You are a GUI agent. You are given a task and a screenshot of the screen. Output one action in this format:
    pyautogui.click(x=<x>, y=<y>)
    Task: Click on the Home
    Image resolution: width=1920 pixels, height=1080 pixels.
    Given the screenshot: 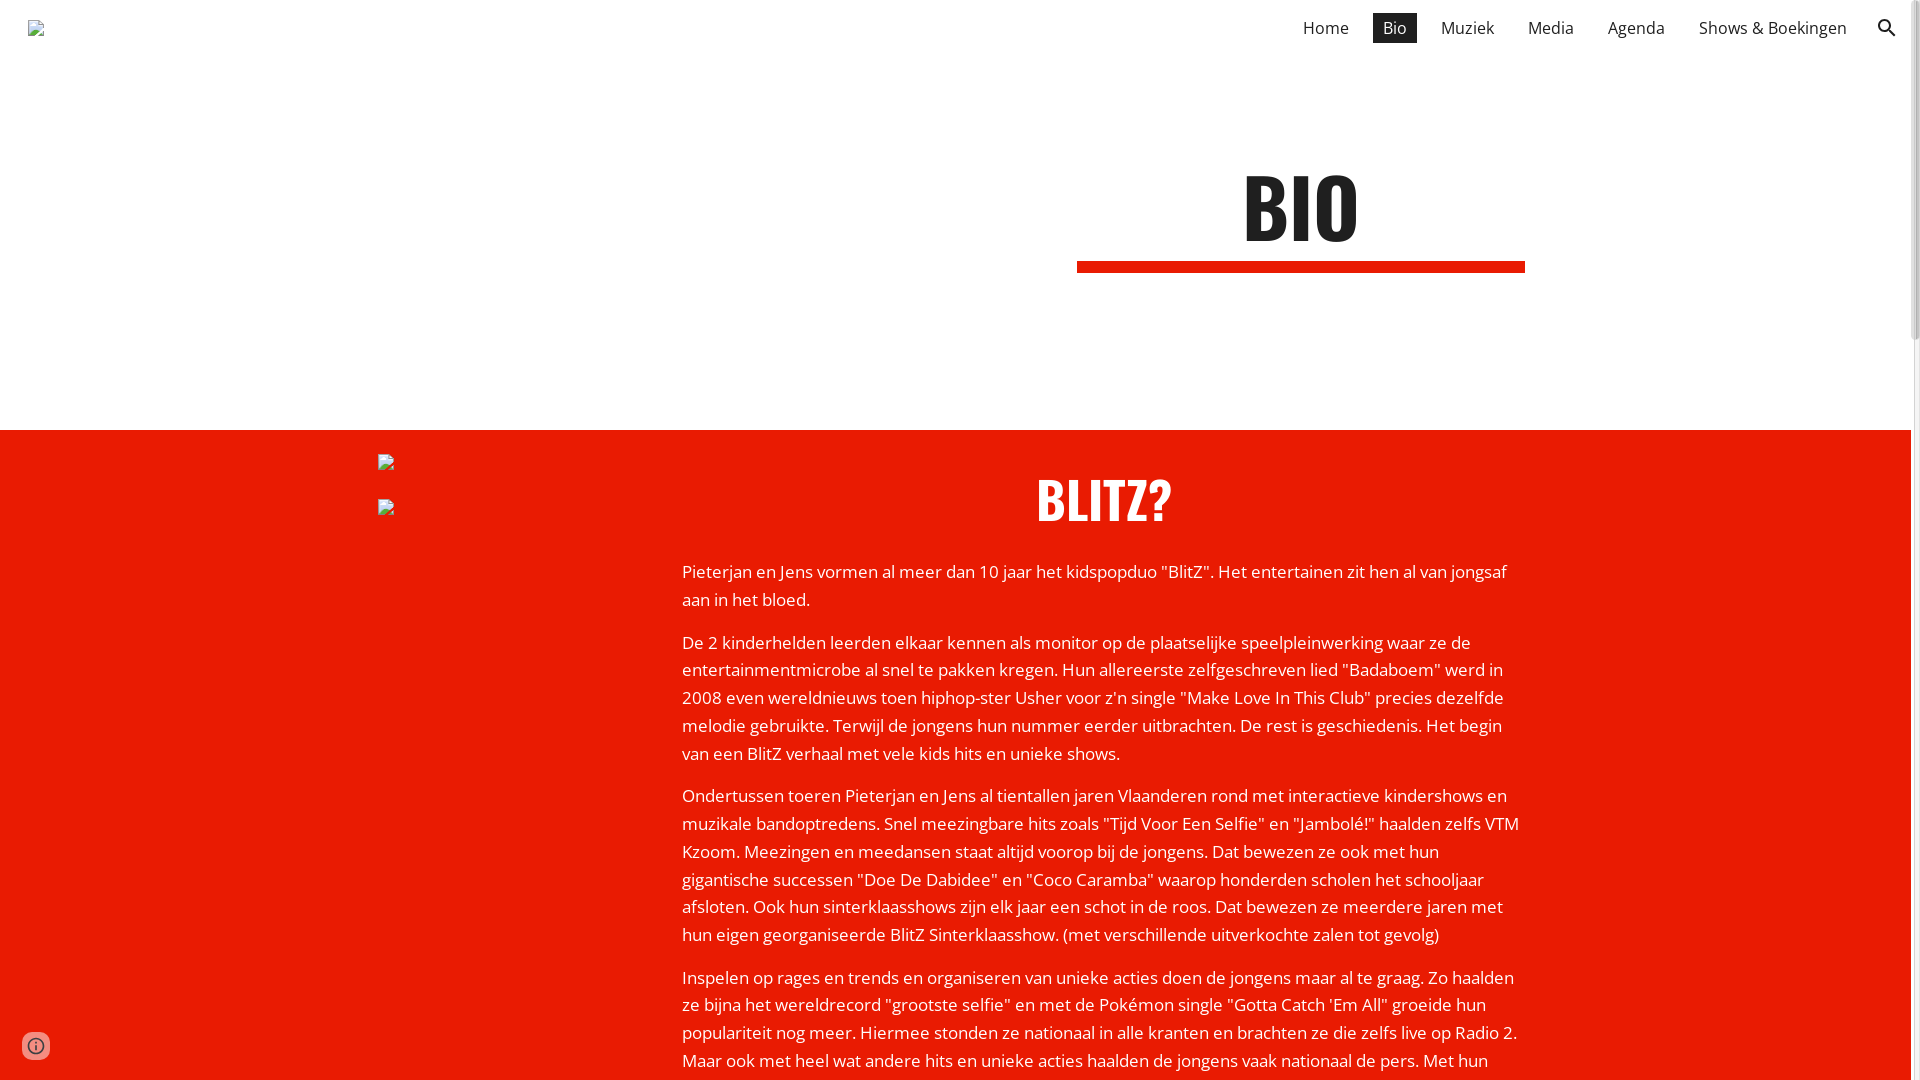 What is the action you would take?
    pyautogui.click(x=1326, y=28)
    